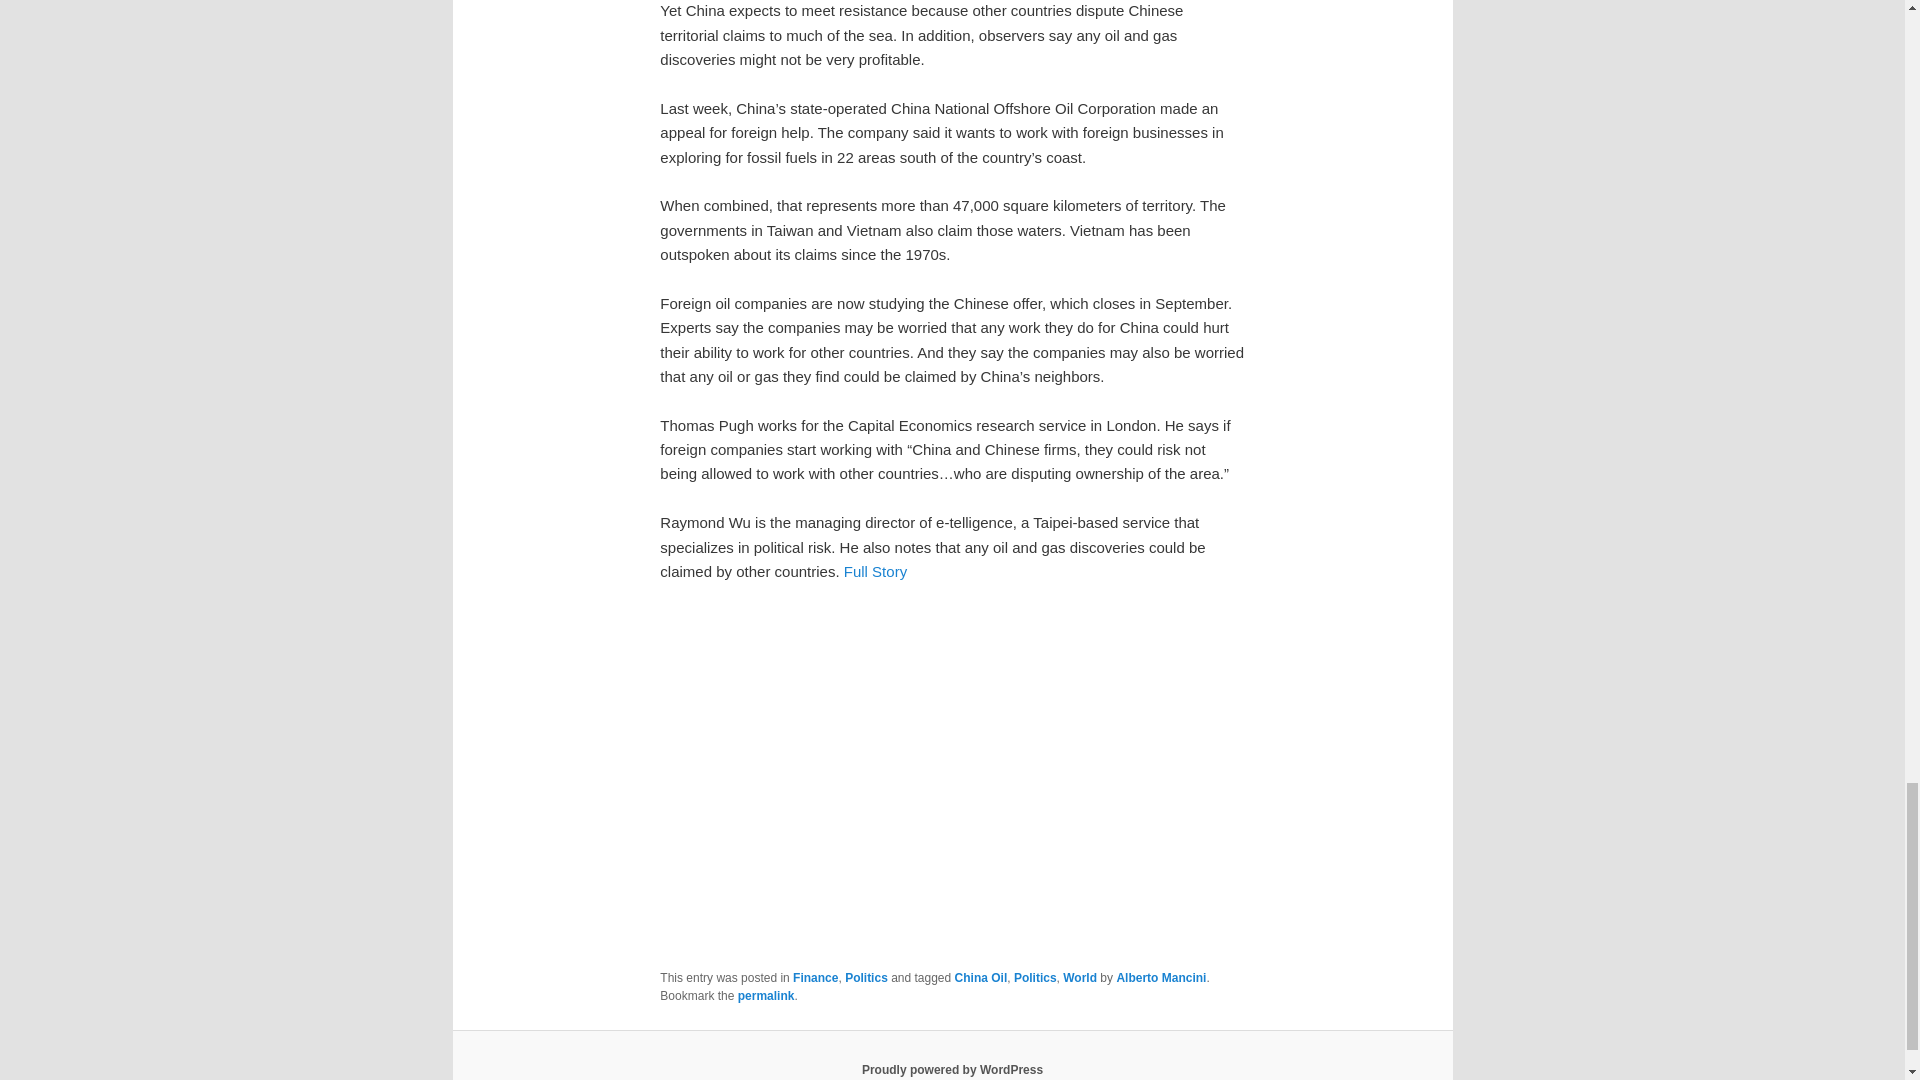 The height and width of the screenshot is (1080, 1920). Describe the element at coordinates (952, 1069) in the screenshot. I see `Semantic Personal Publishing Platform` at that location.